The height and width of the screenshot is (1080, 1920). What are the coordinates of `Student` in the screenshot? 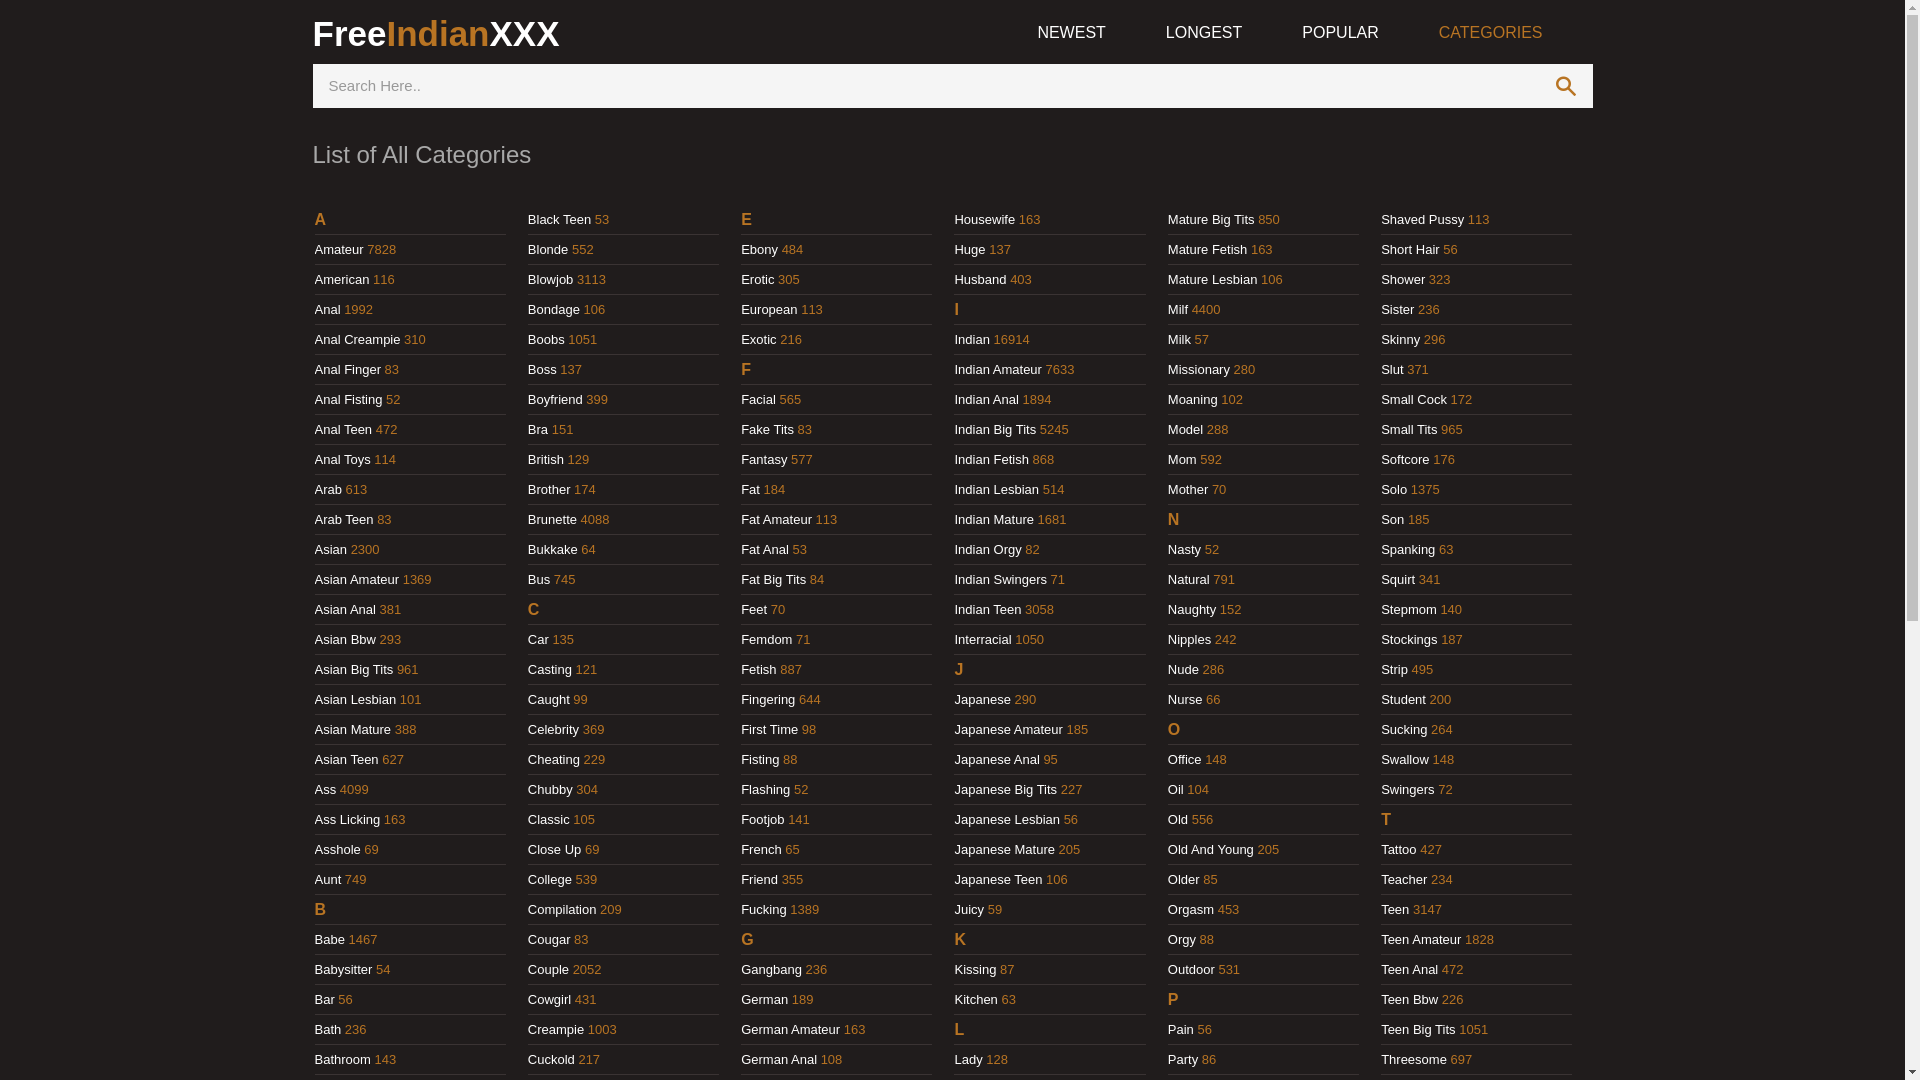 It's located at (1404, 700).